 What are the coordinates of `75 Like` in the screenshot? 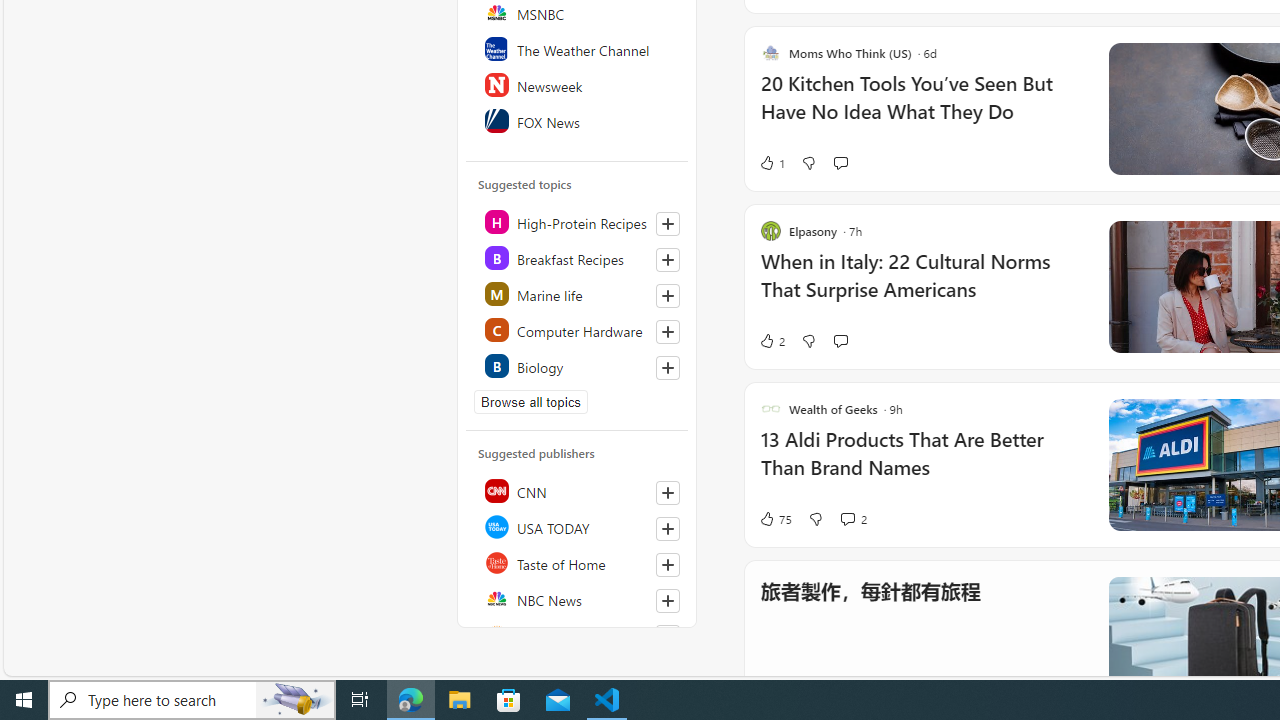 It's located at (775, 518).